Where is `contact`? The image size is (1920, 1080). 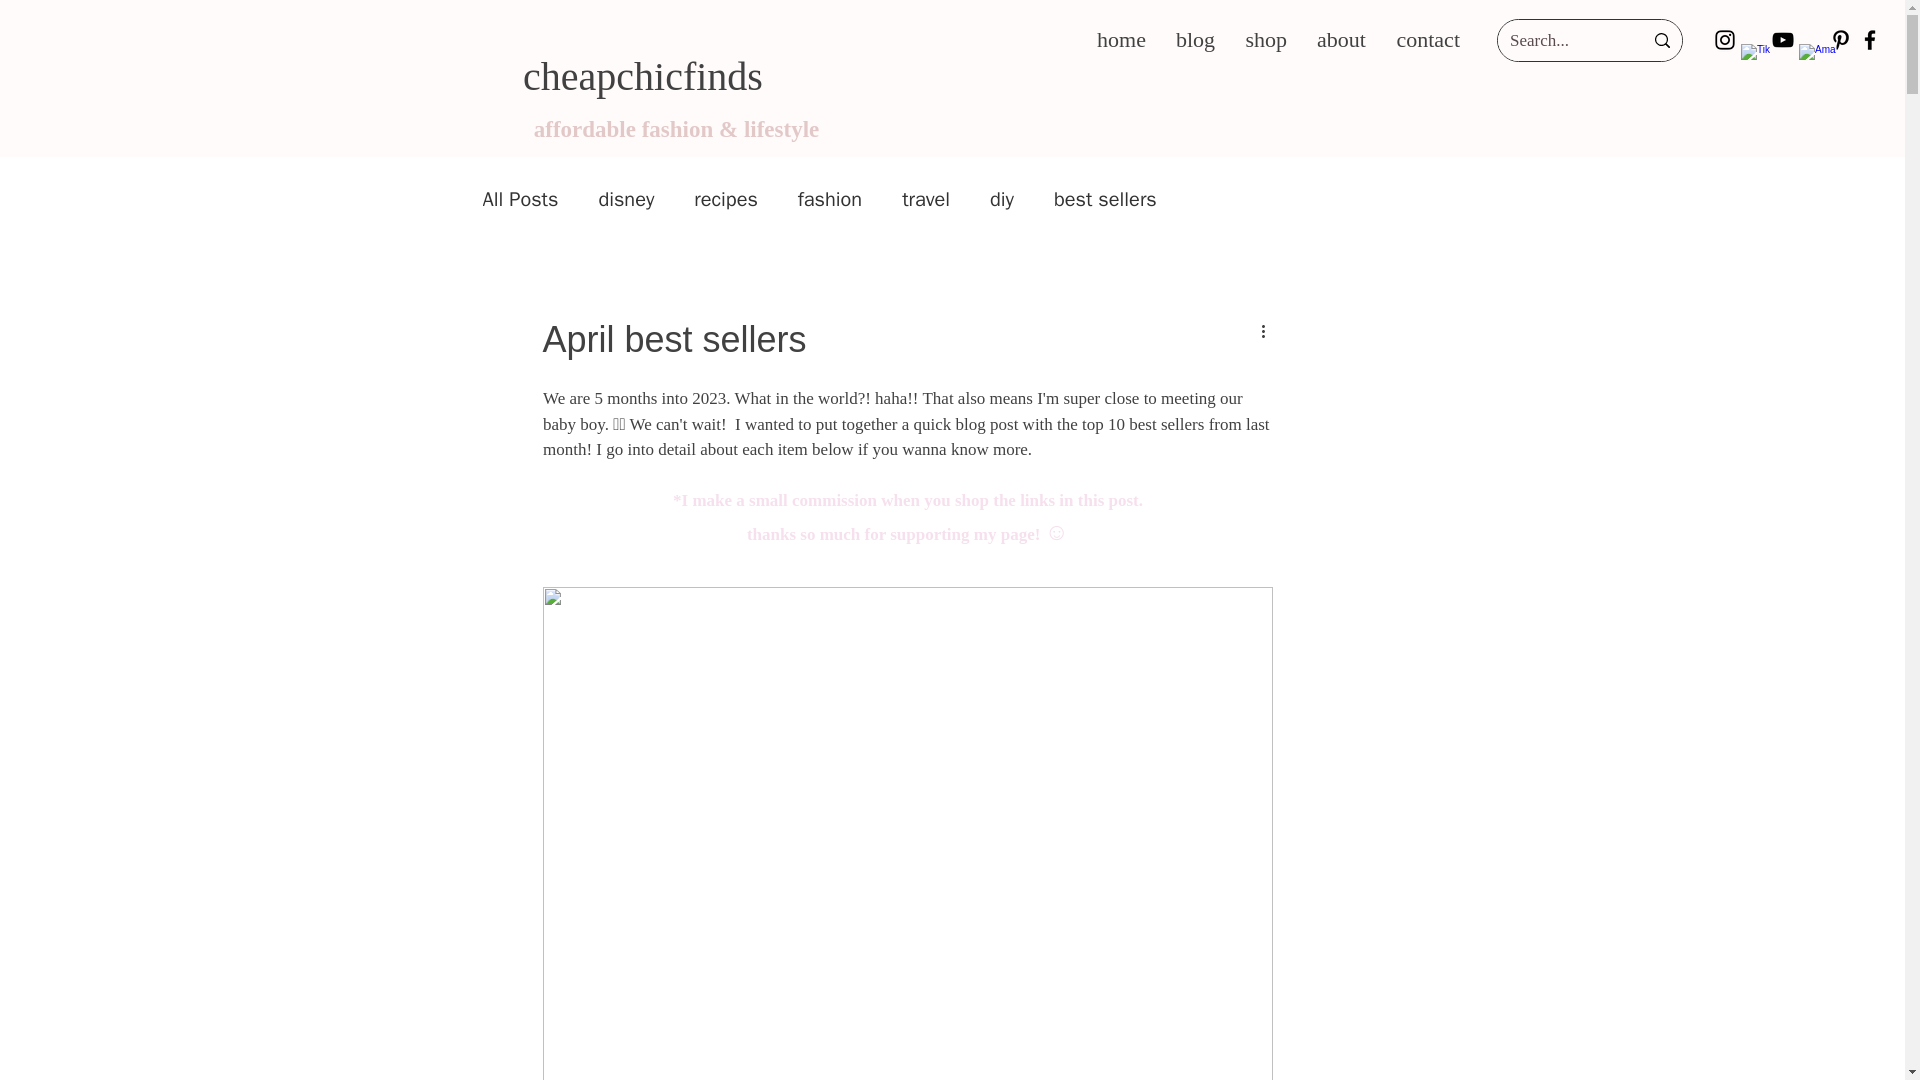
contact is located at coordinates (1427, 40).